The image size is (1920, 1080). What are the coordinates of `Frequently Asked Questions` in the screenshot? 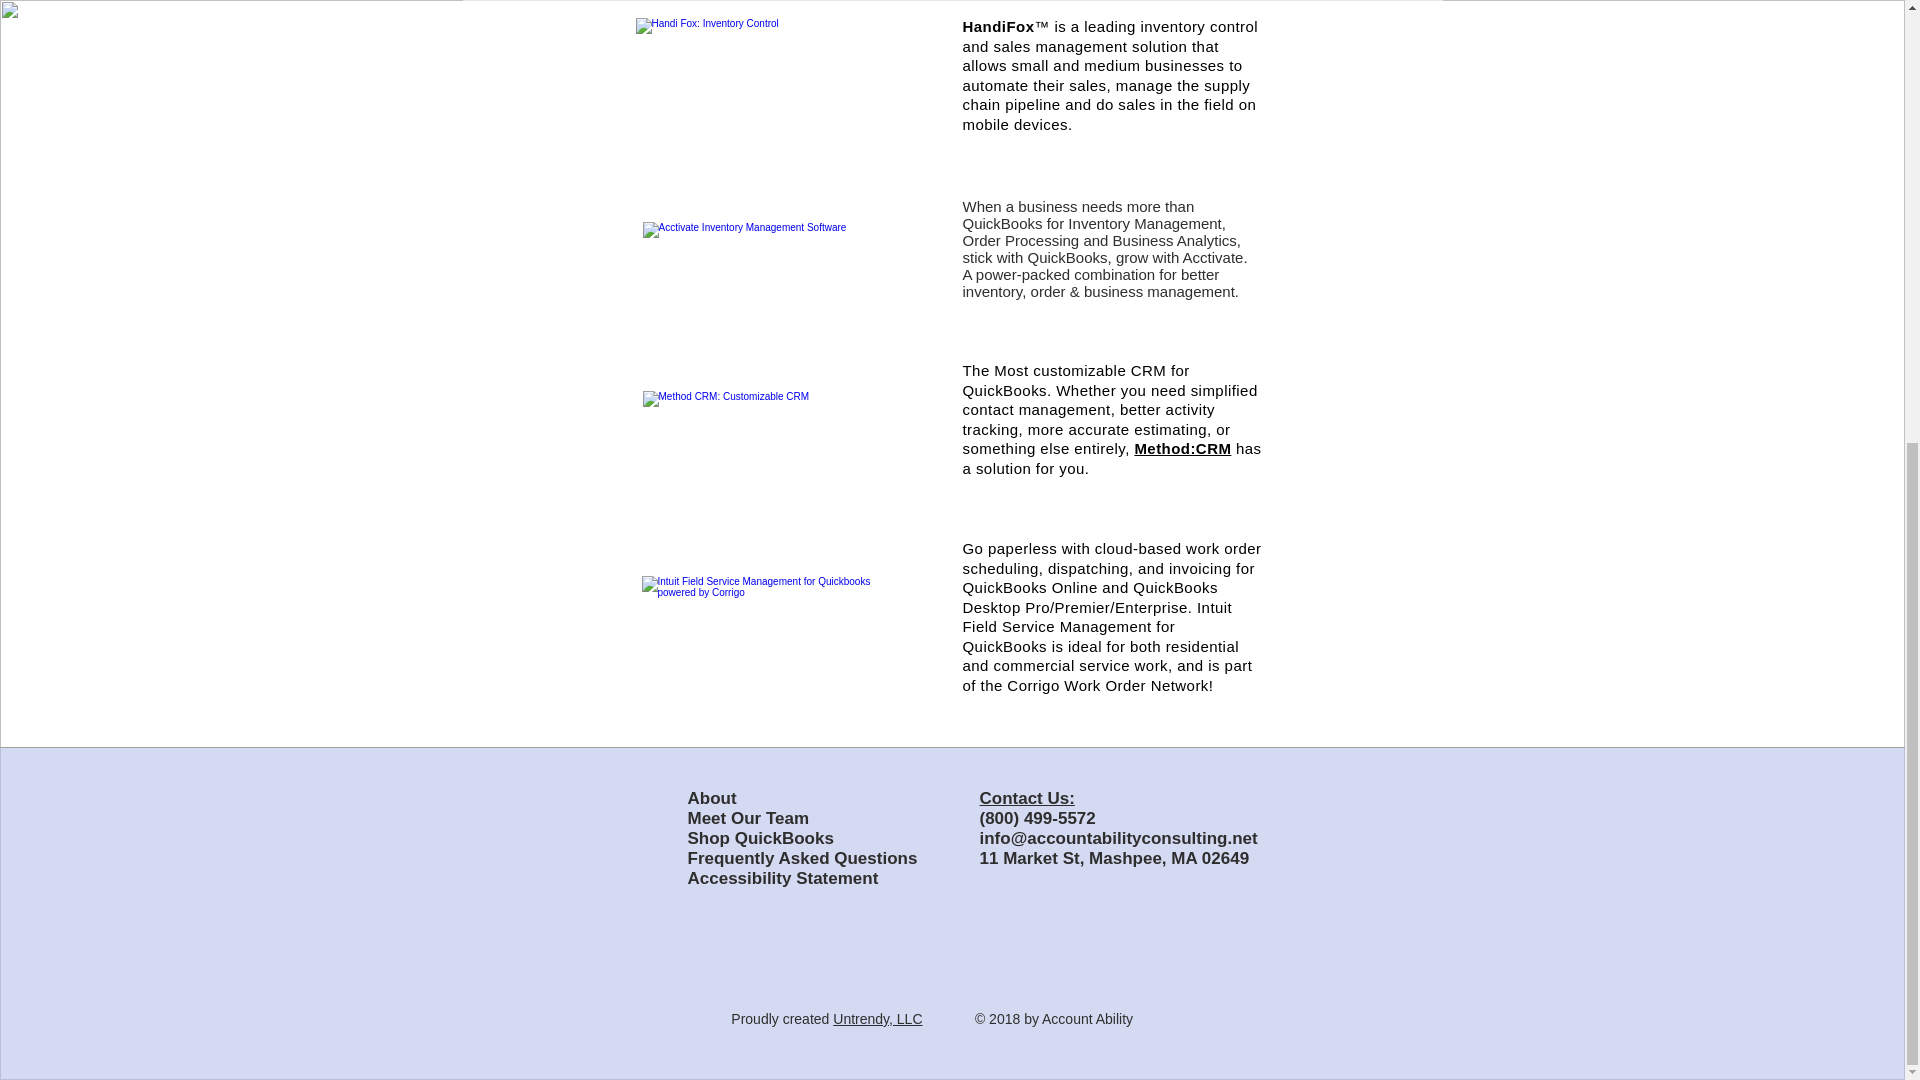 It's located at (802, 858).